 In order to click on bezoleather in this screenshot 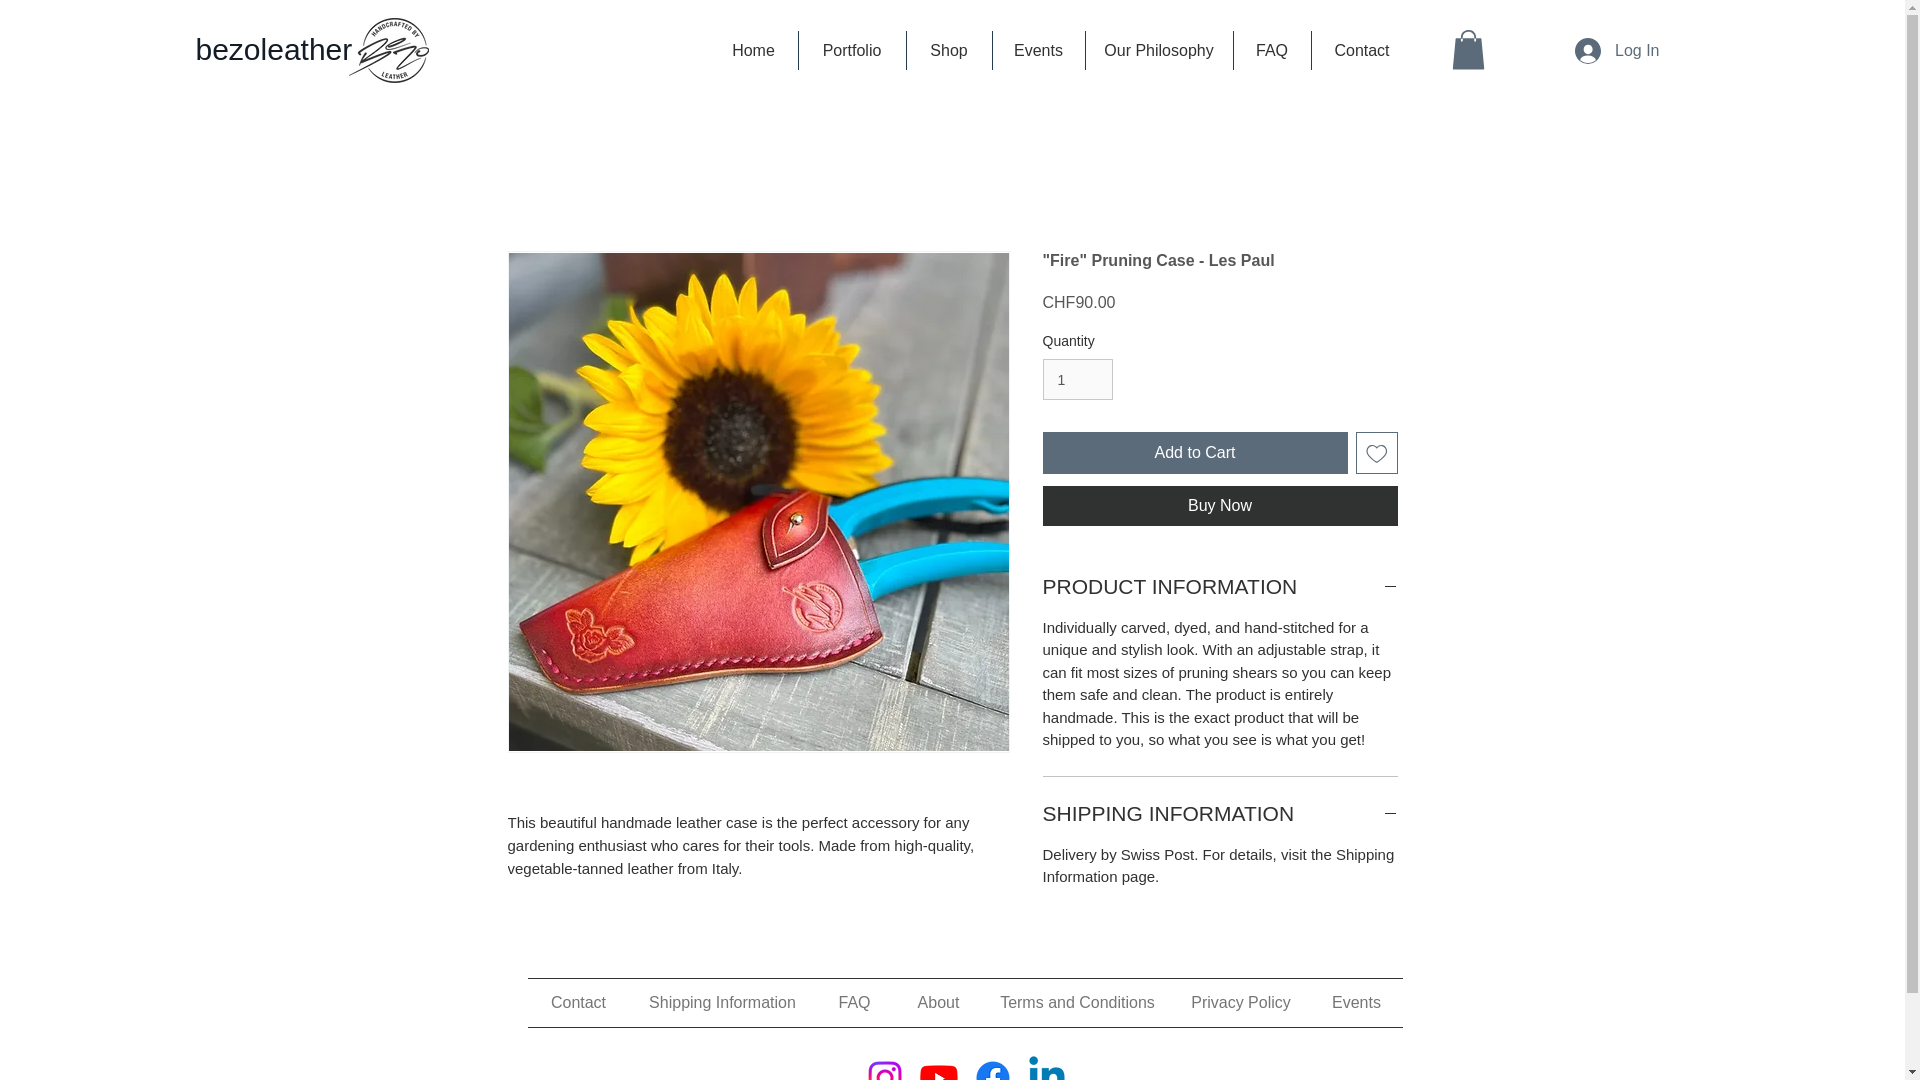, I will do `click(273, 50)`.